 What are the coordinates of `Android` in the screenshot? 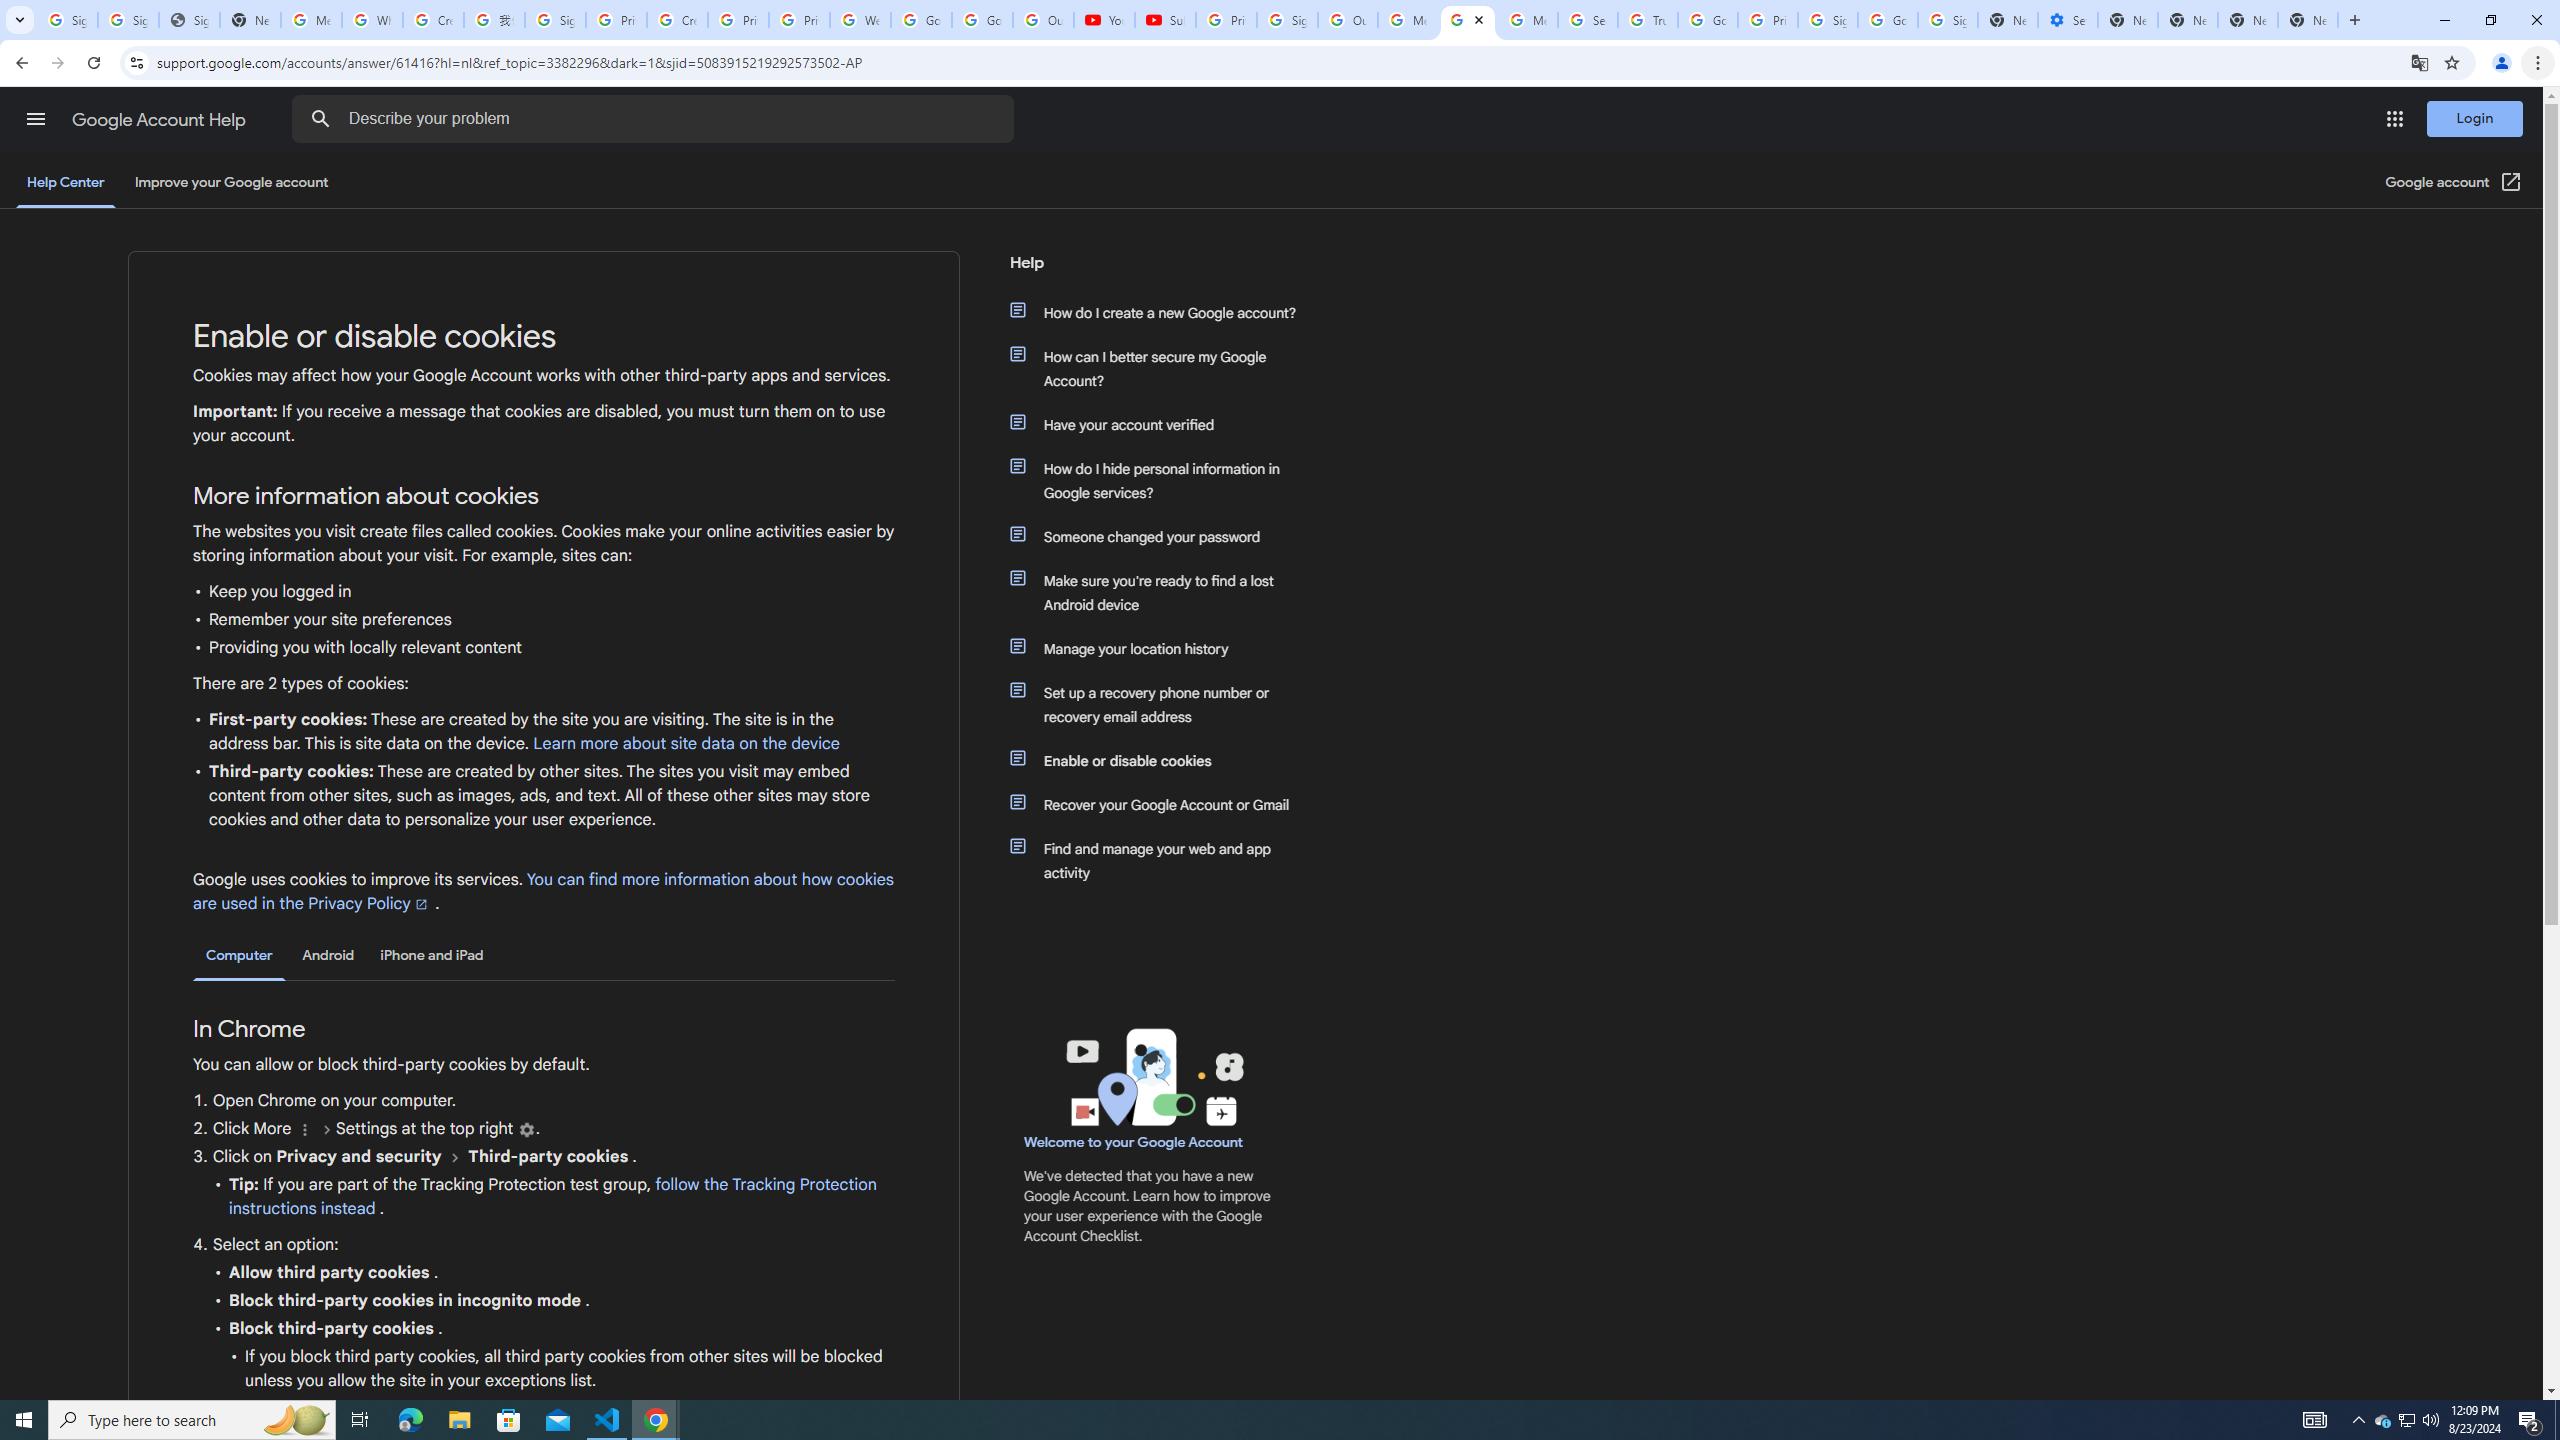 It's located at (328, 955).